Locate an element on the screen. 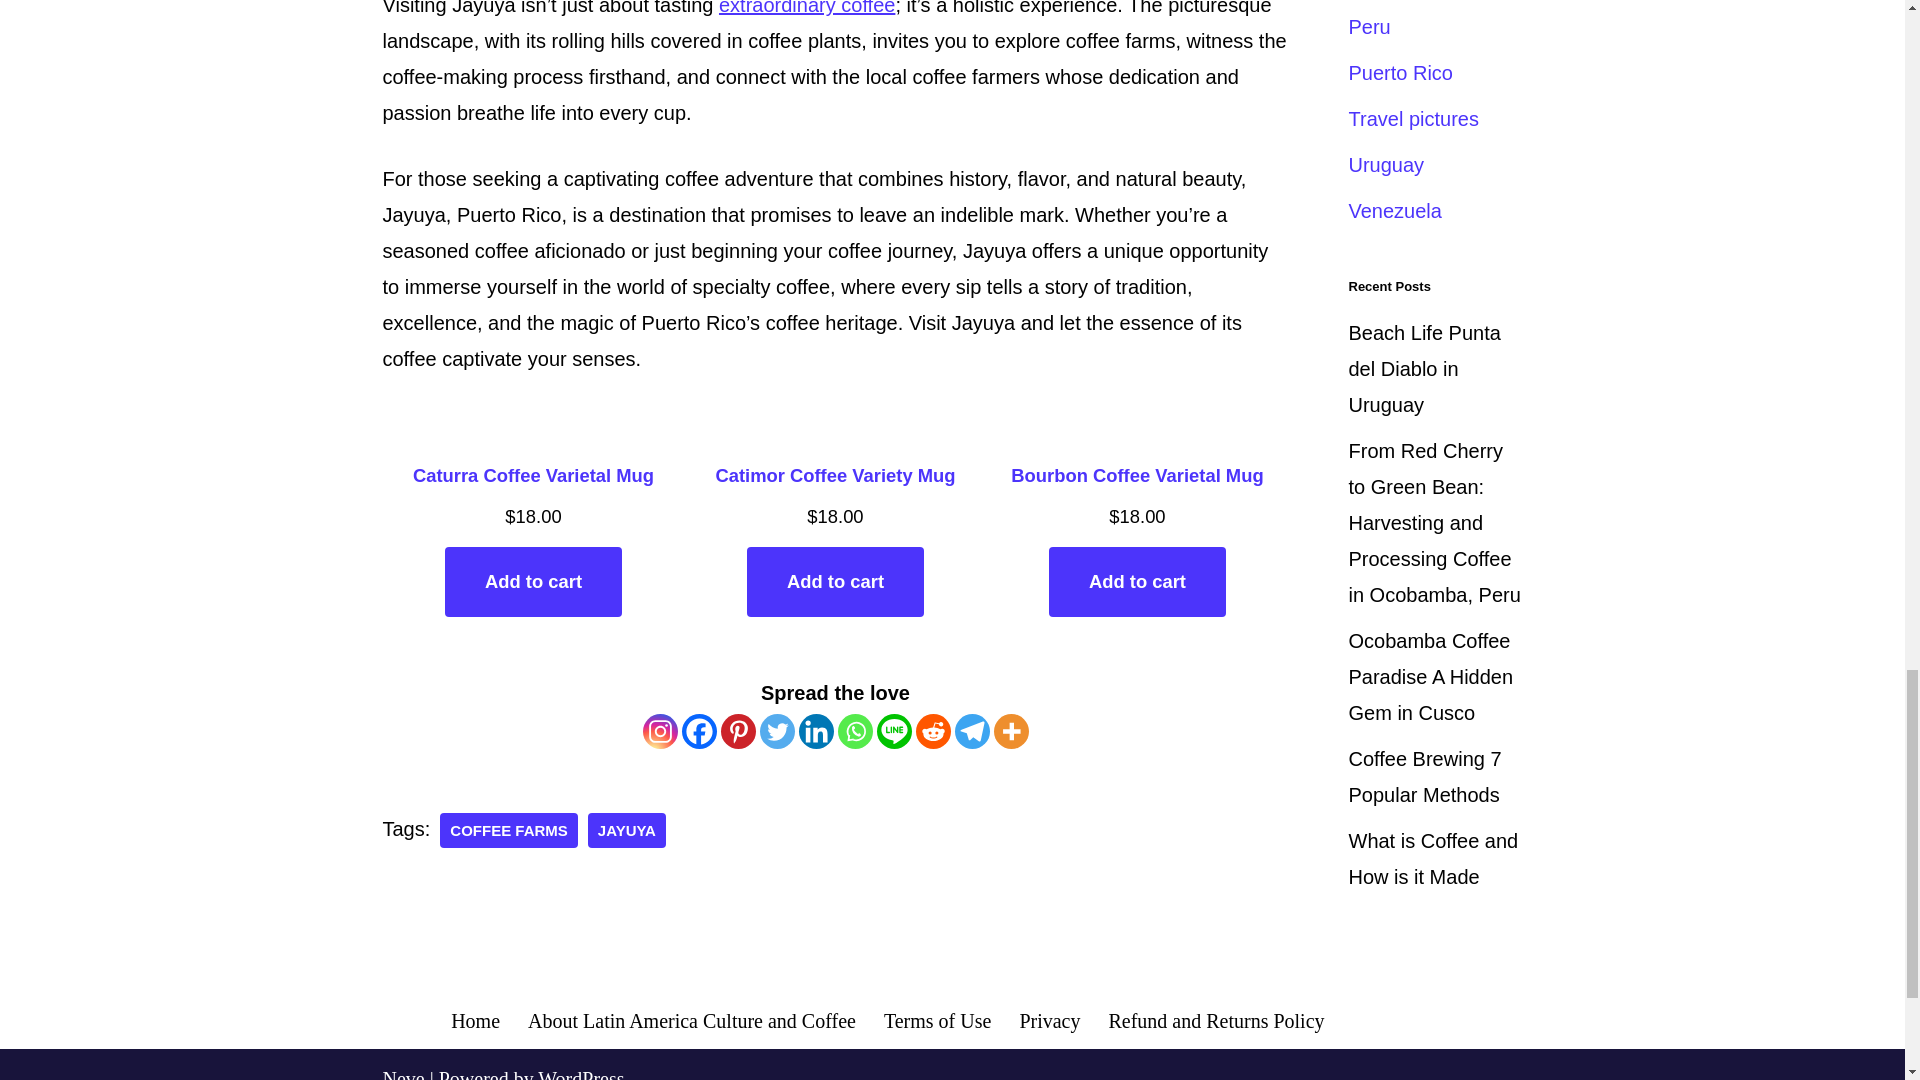 The width and height of the screenshot is (1920, 1080). More is located at coordinates (1012, 731).